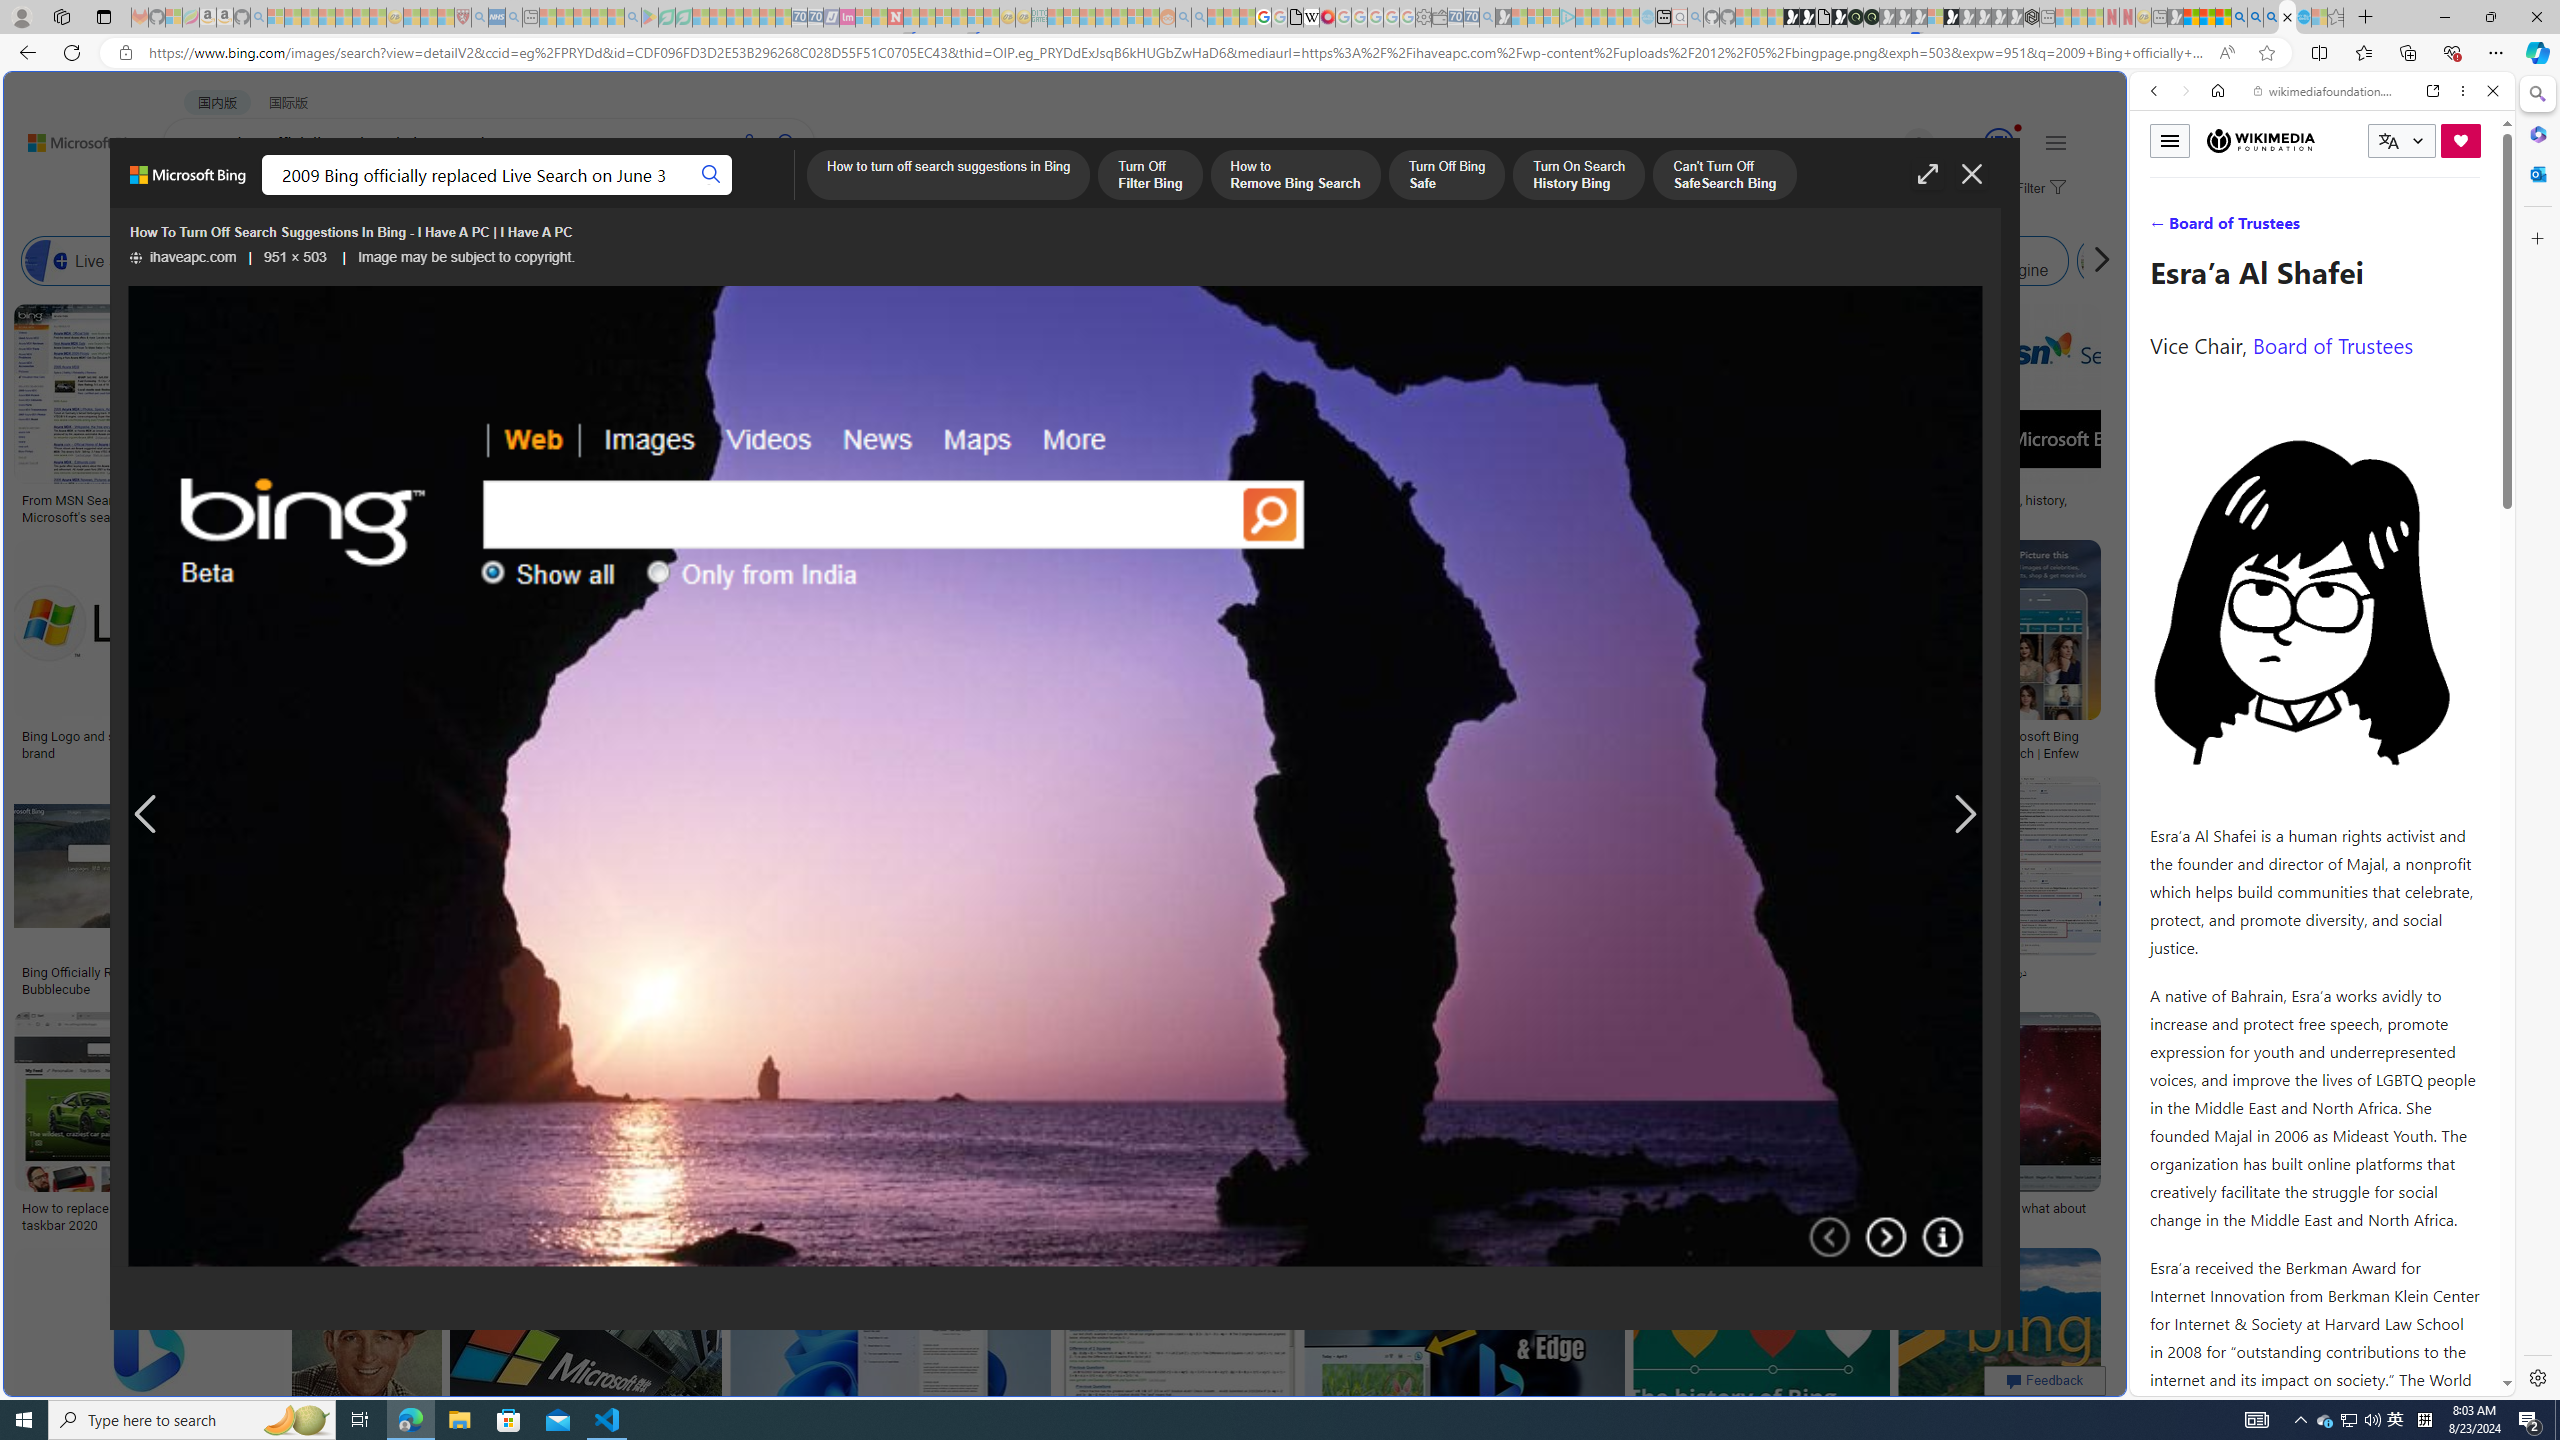  I want to click on Microsoft Live Logo, so click(737, 500).